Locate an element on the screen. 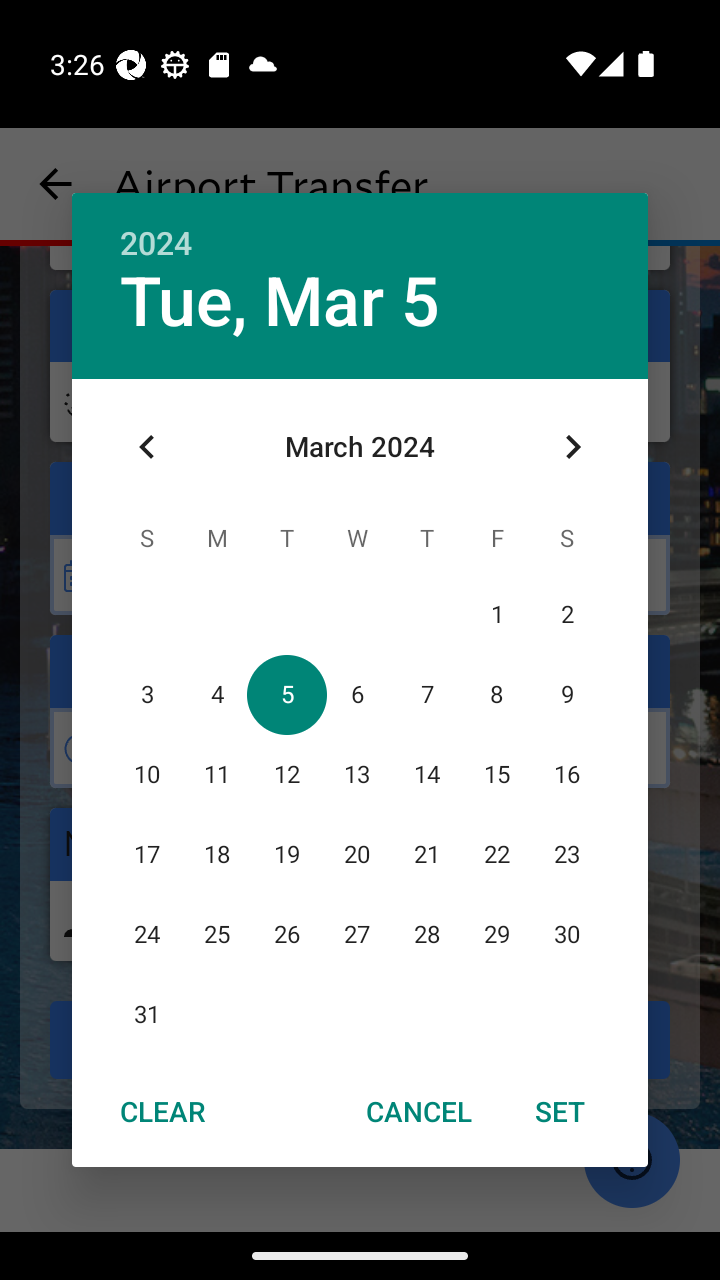  17 17 March 2024 is located at coordinates (147, 854).